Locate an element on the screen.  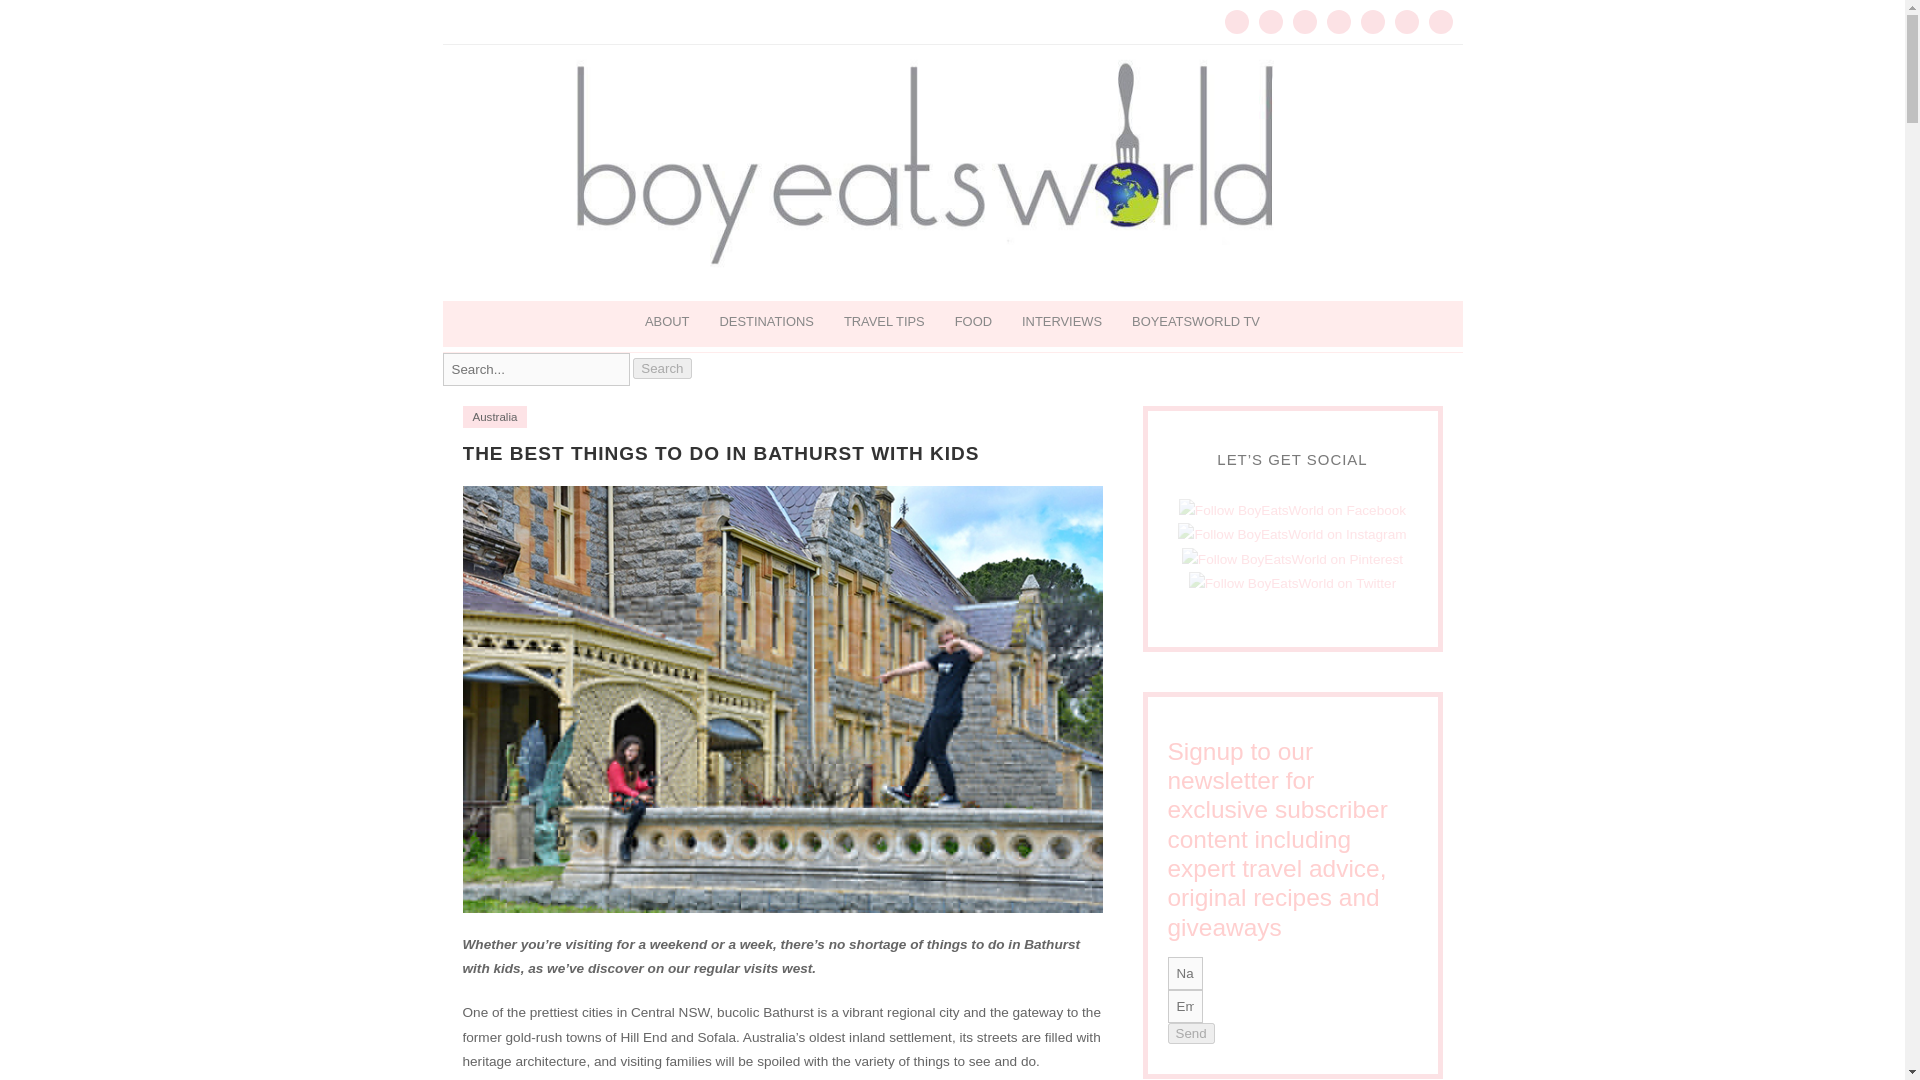
Search is located at coordinates (662, 368).